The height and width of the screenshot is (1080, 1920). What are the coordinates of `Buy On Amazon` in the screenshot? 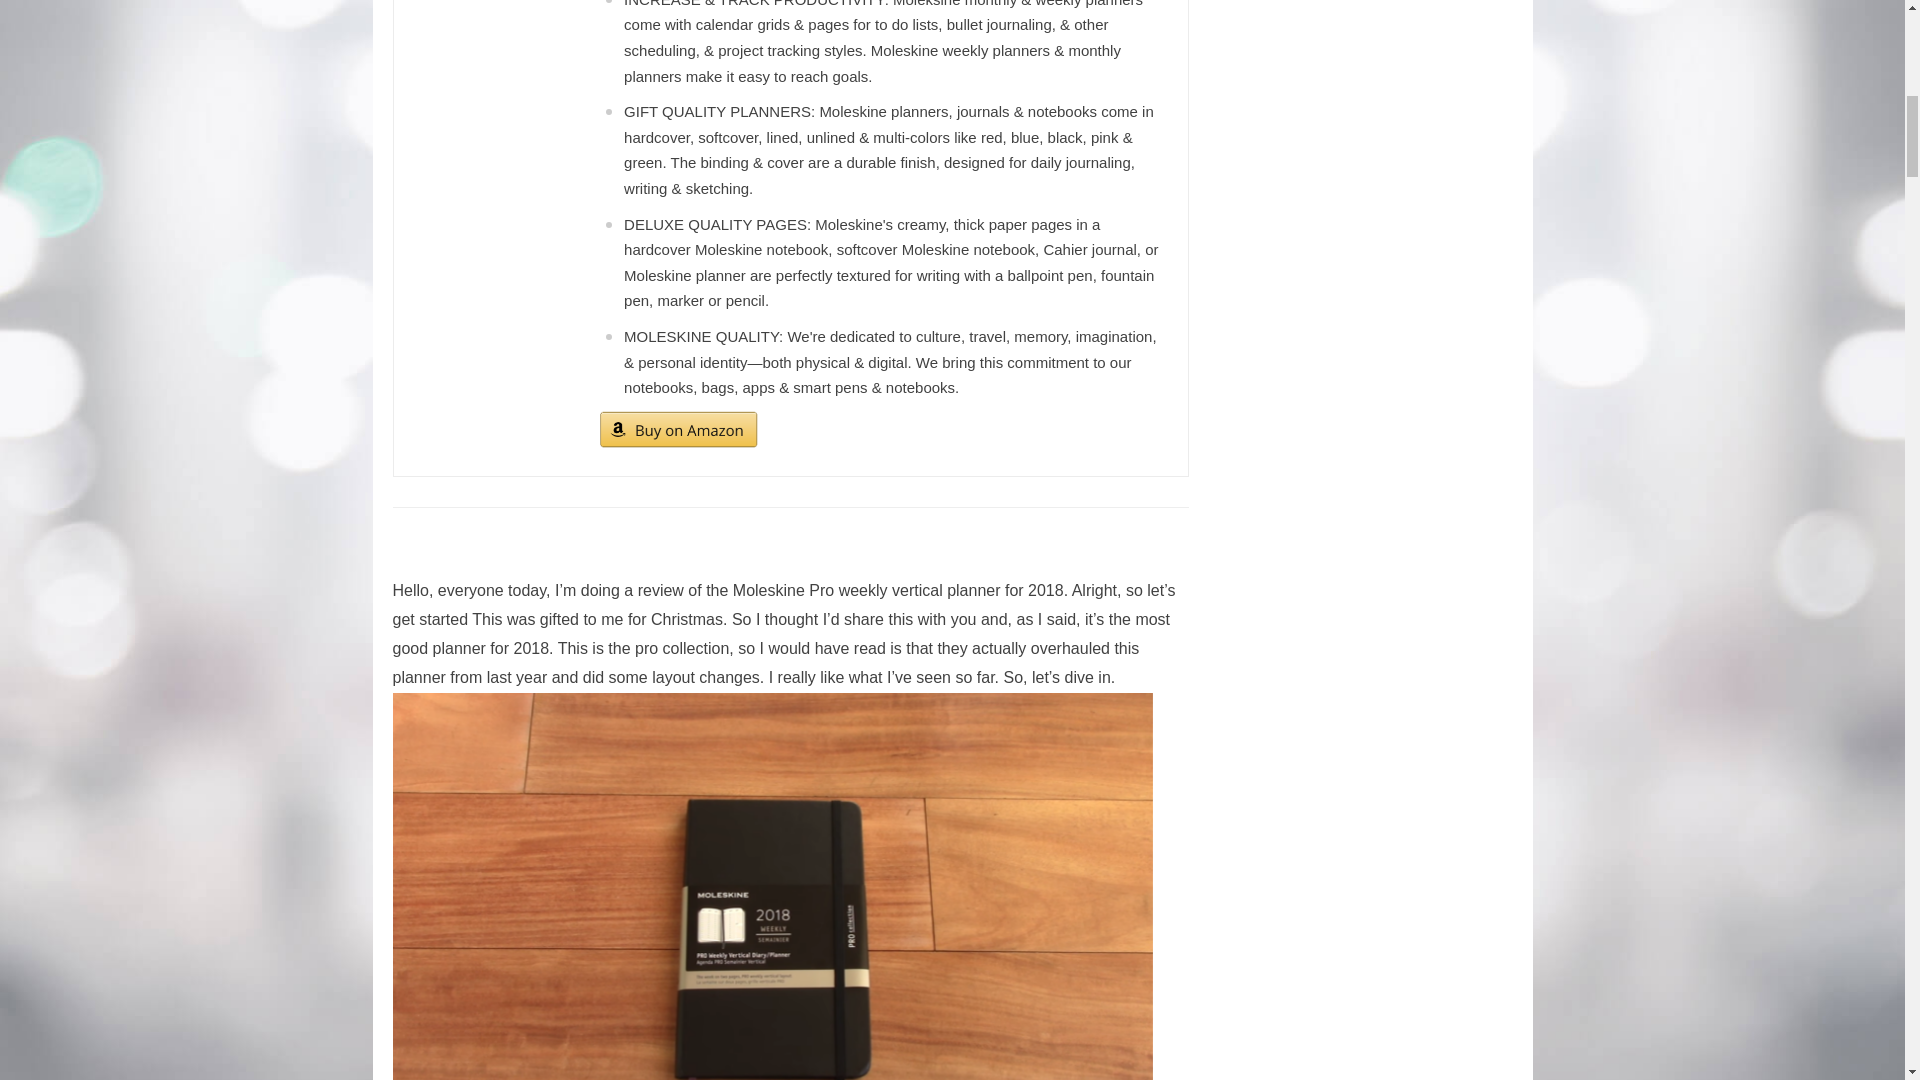 It's located at (678, 430).